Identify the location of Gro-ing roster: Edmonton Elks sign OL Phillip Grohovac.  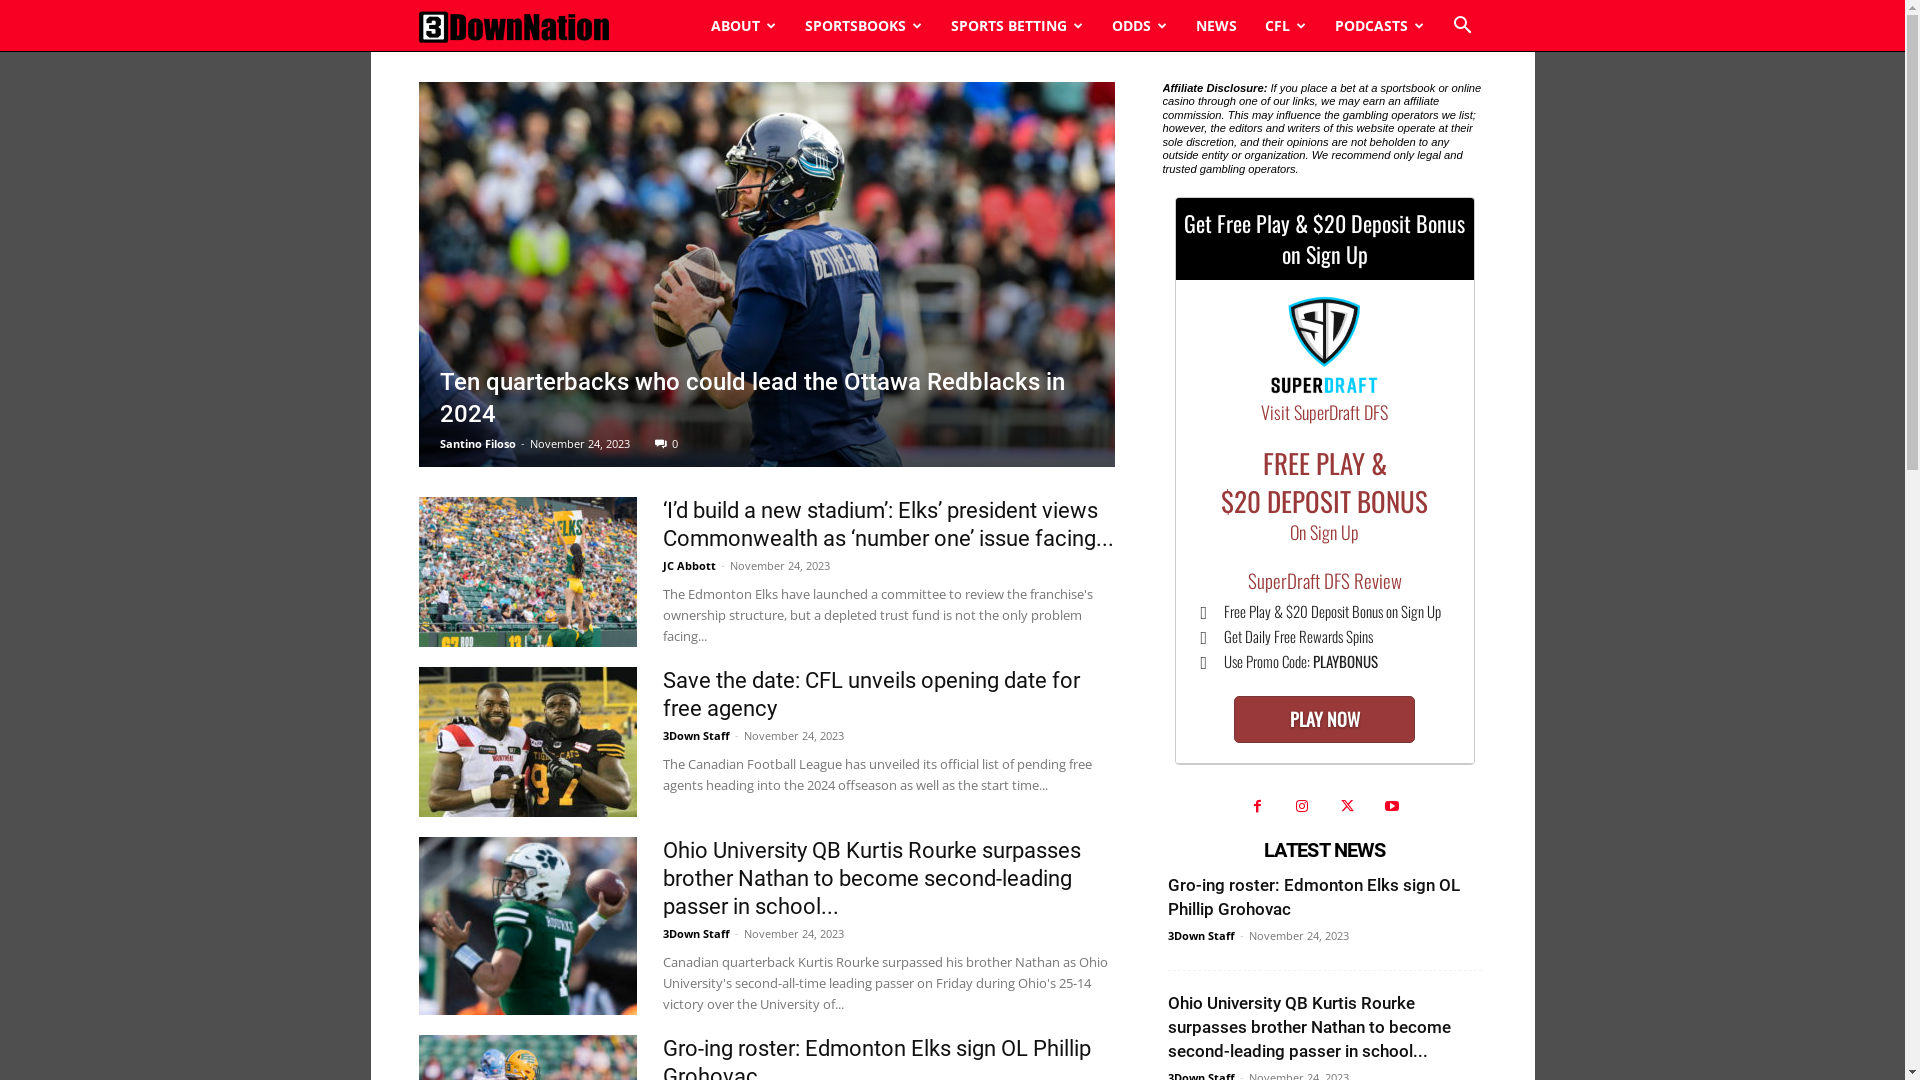
(1314, 897).